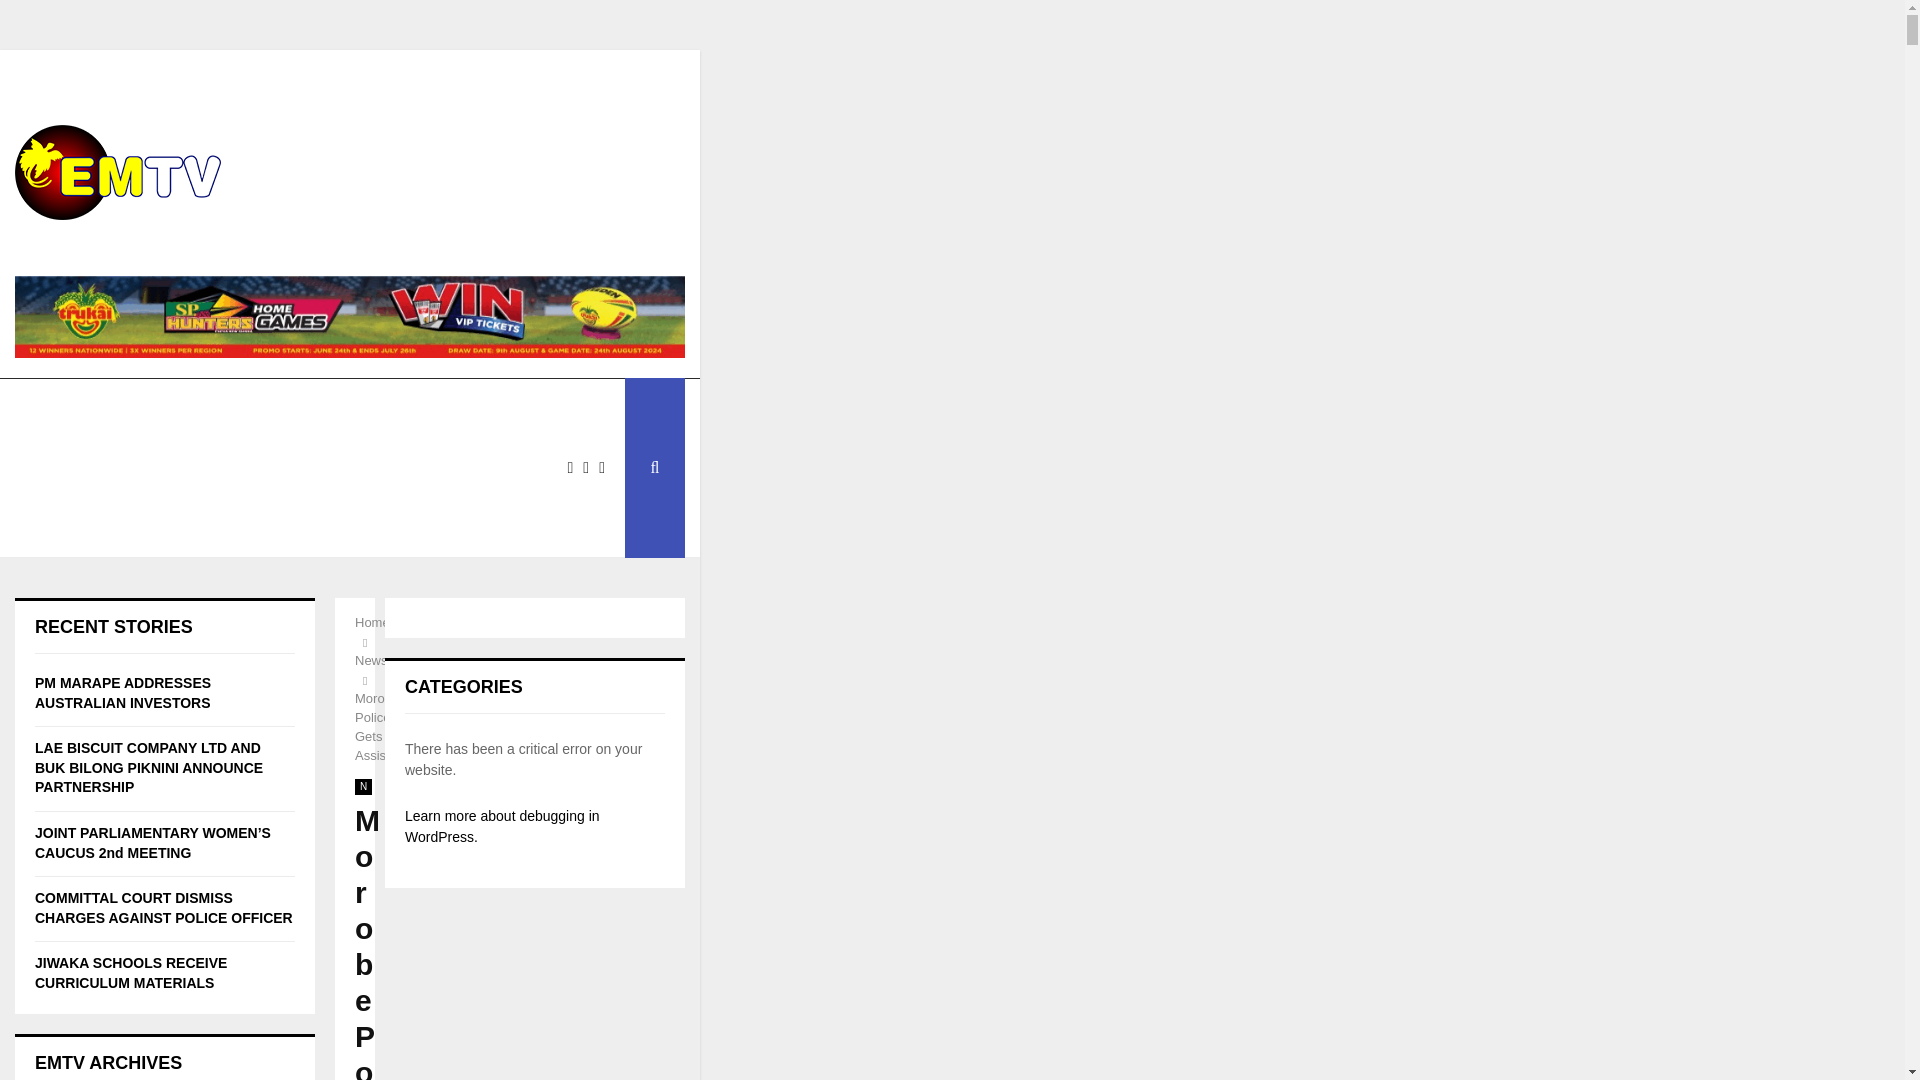 The width and height of the screenshot is (1920, 1080). I want to click on NEWS, so click(60, 408).